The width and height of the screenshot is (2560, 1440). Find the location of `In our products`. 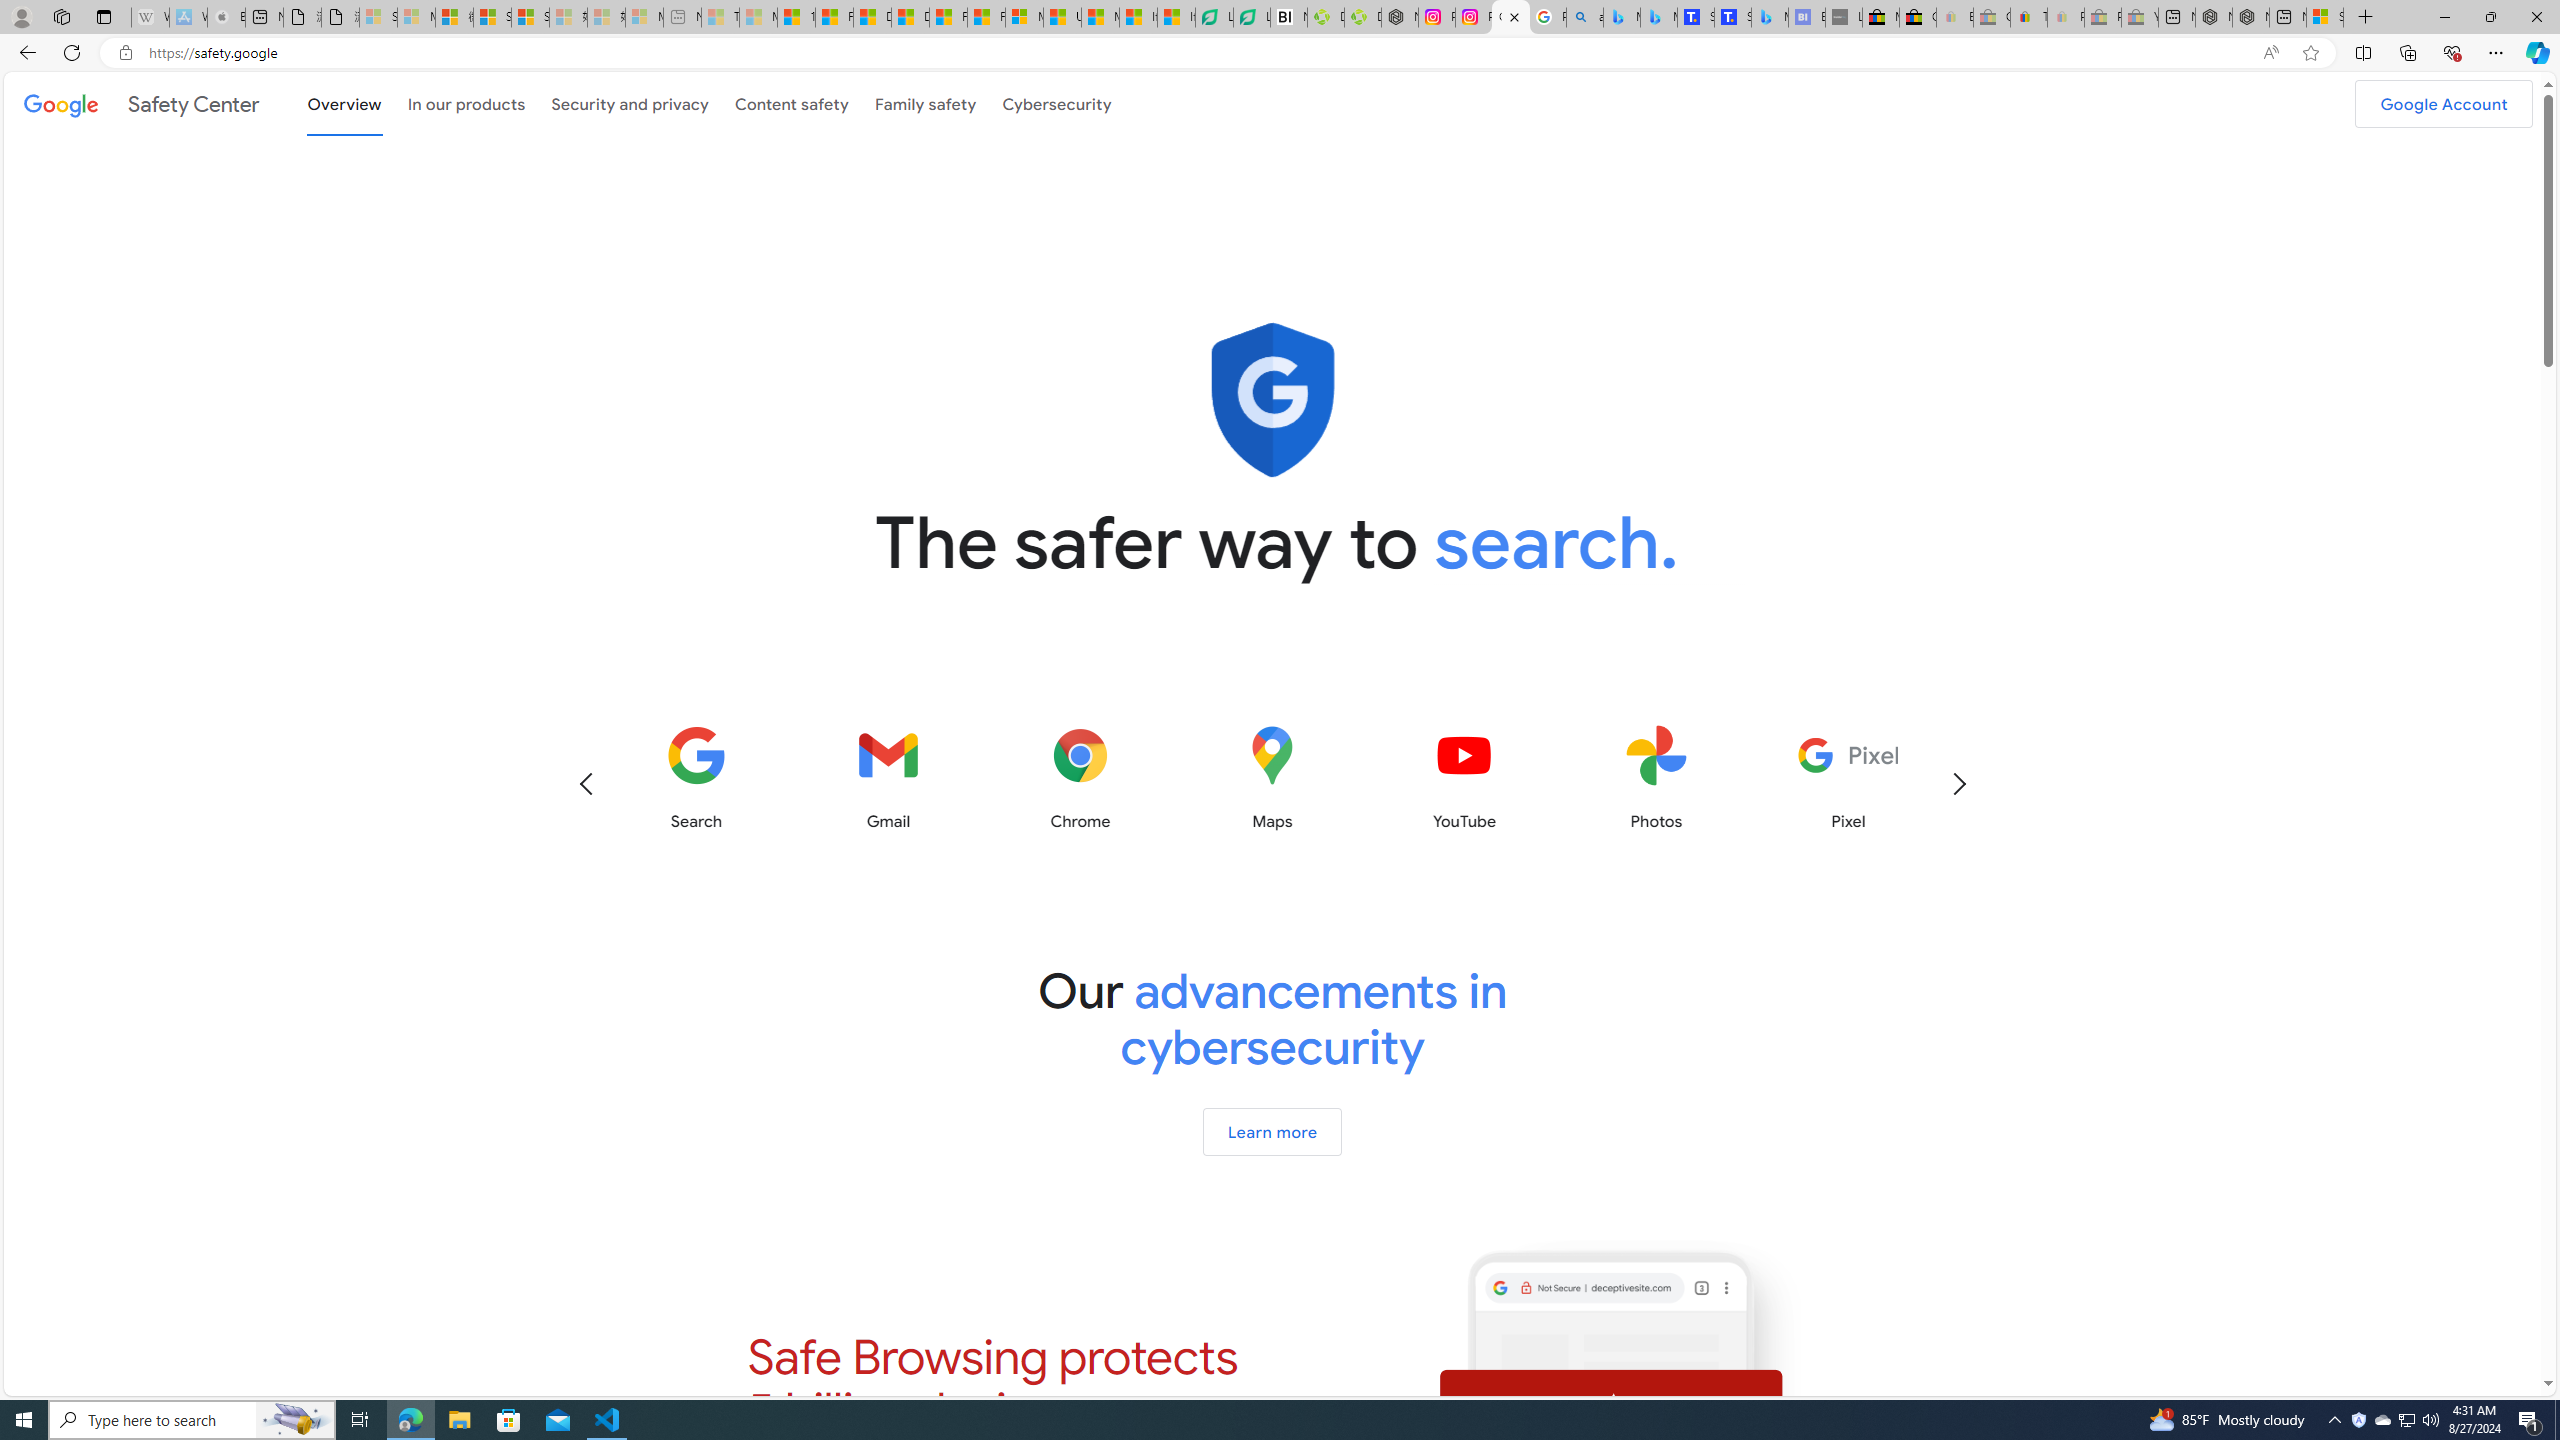

In our products is located at coordinates (467, 104).